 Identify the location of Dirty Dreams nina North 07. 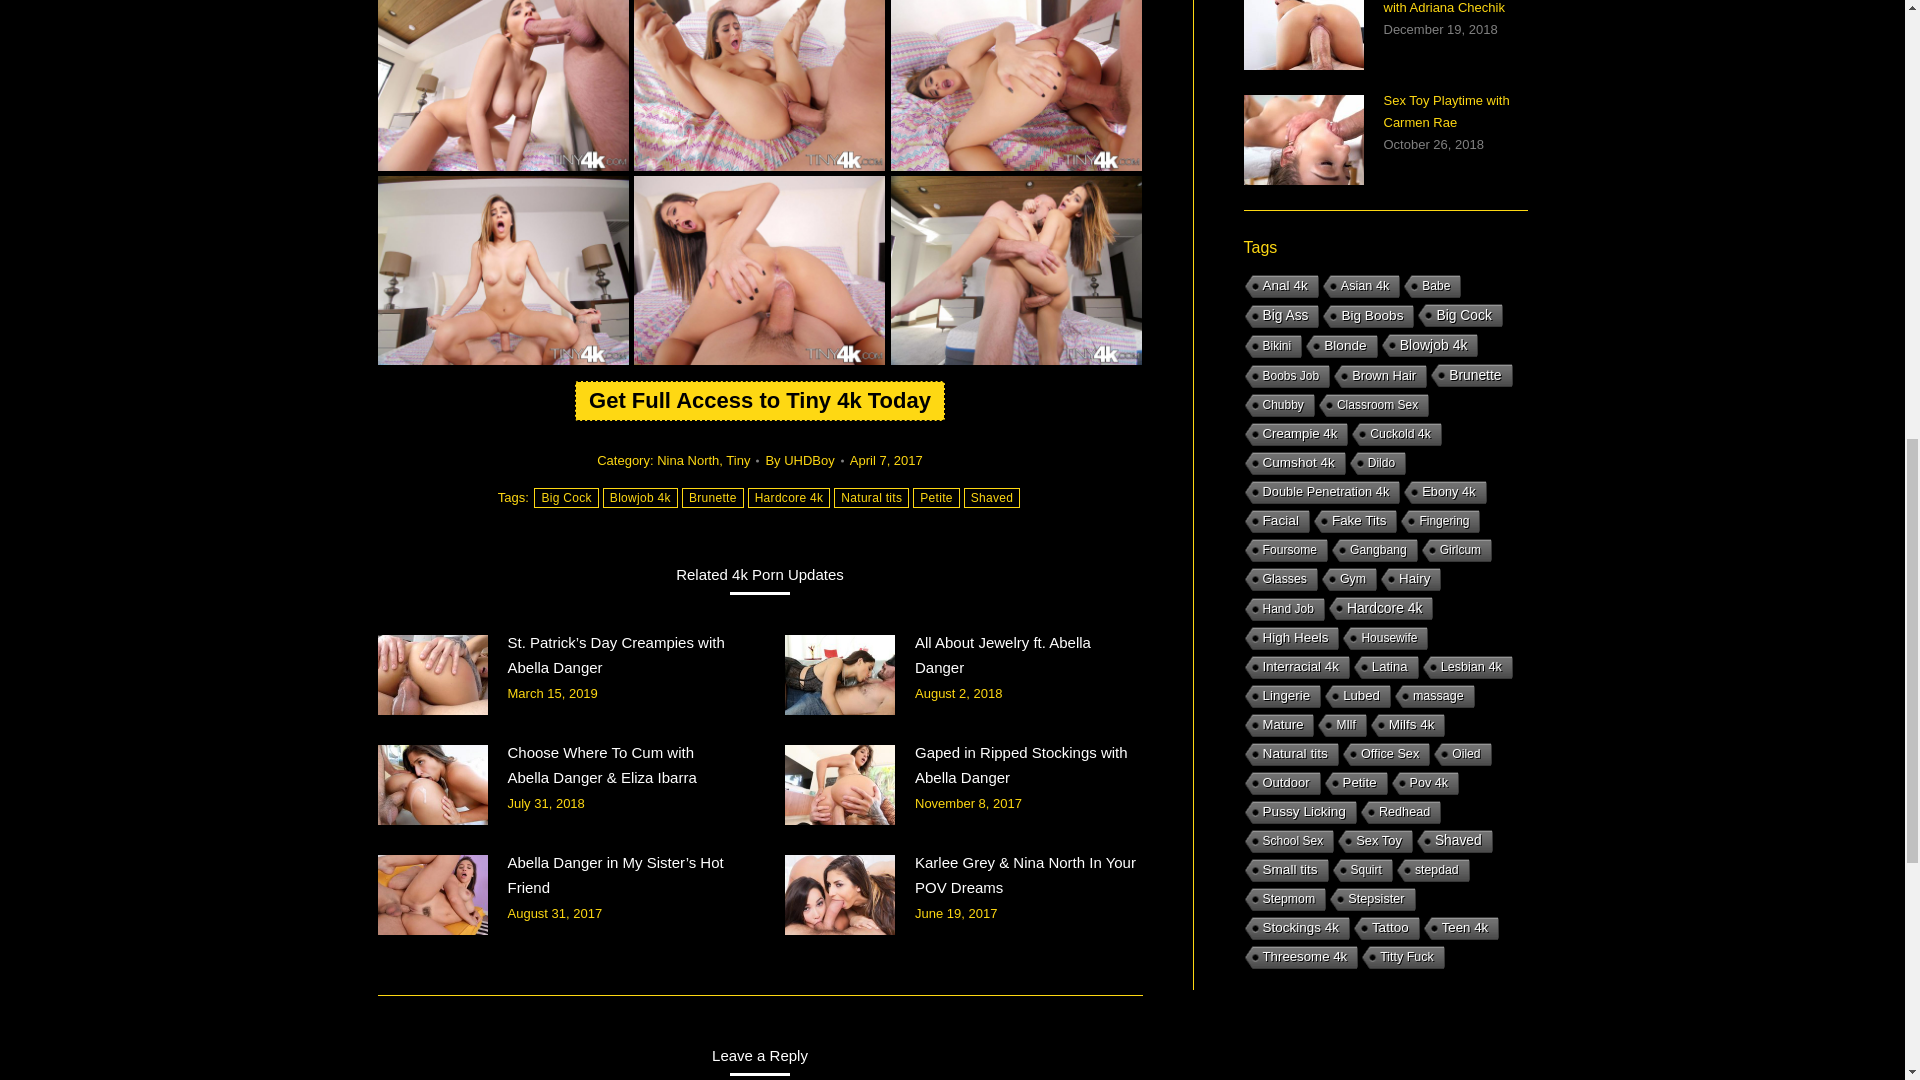
(504, 270).